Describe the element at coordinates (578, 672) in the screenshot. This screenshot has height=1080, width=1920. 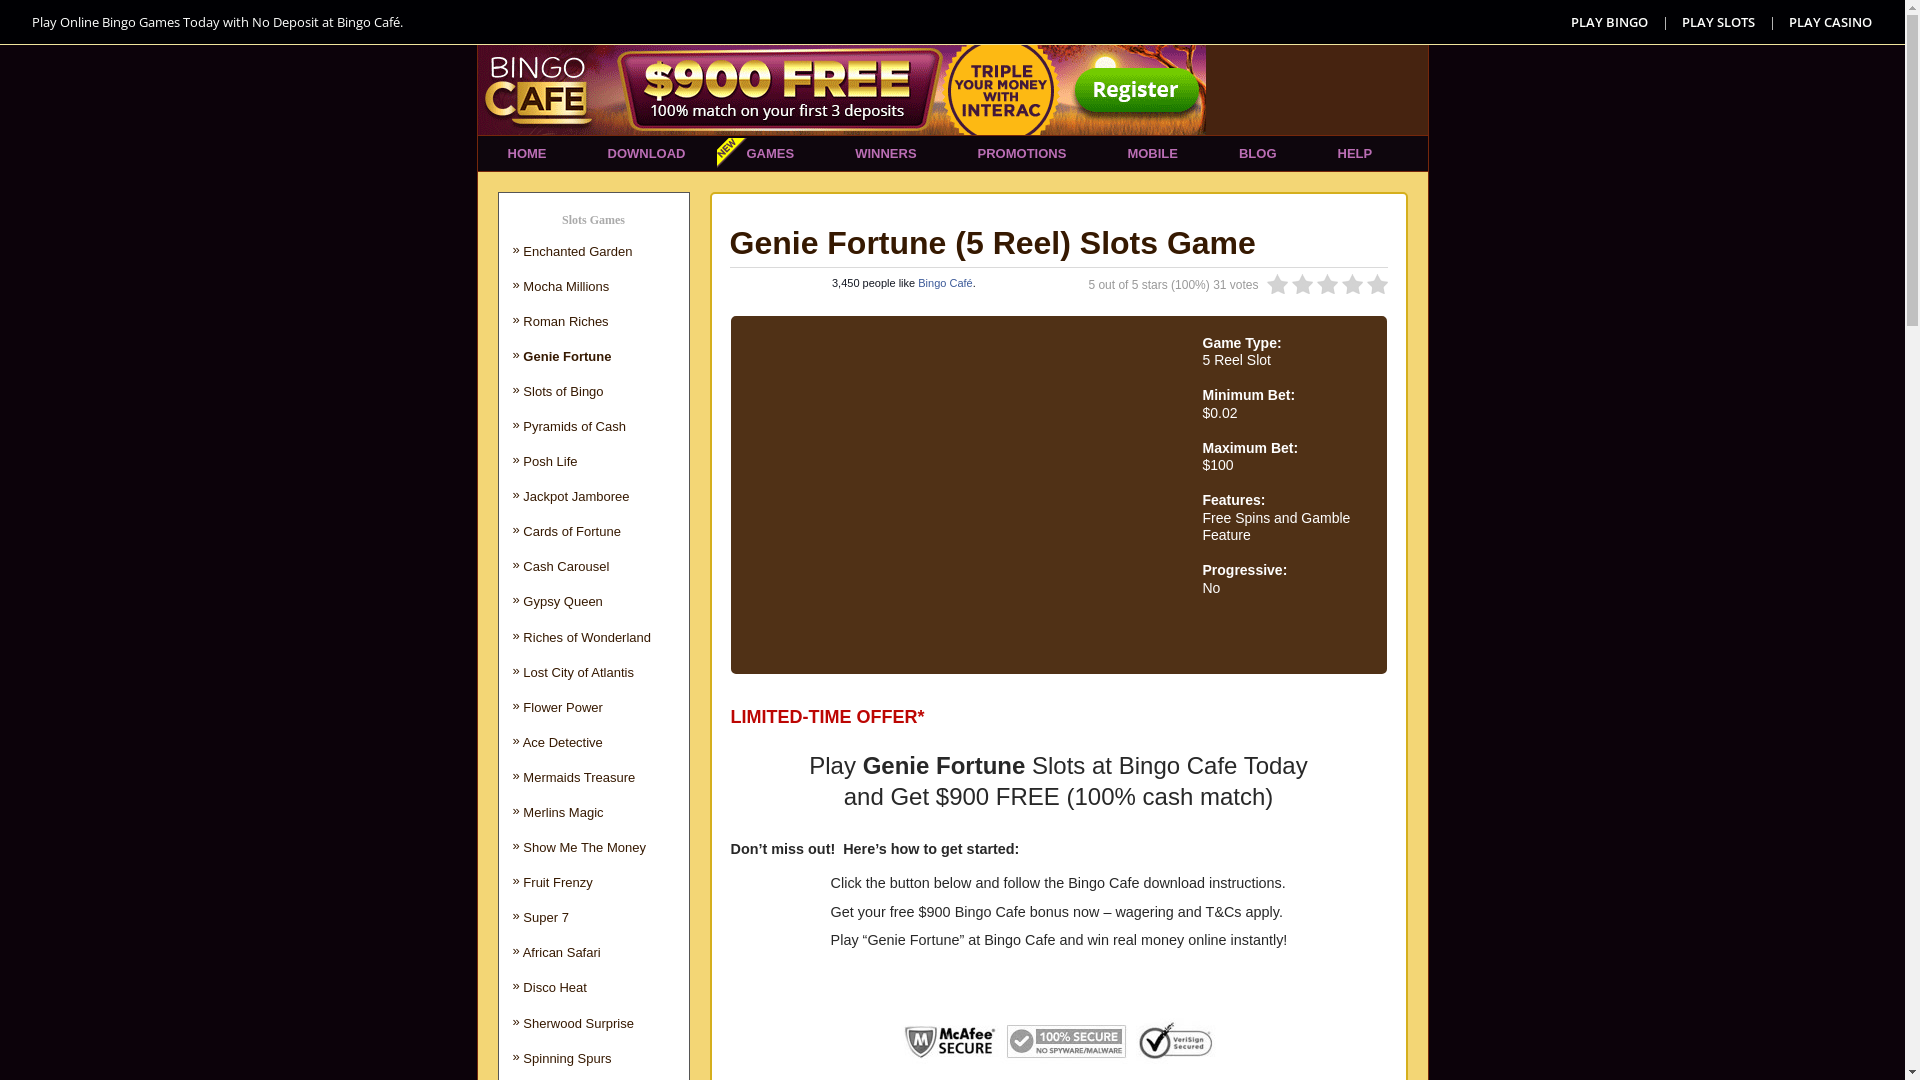
I see `Lost City of Atlantis` at that location.